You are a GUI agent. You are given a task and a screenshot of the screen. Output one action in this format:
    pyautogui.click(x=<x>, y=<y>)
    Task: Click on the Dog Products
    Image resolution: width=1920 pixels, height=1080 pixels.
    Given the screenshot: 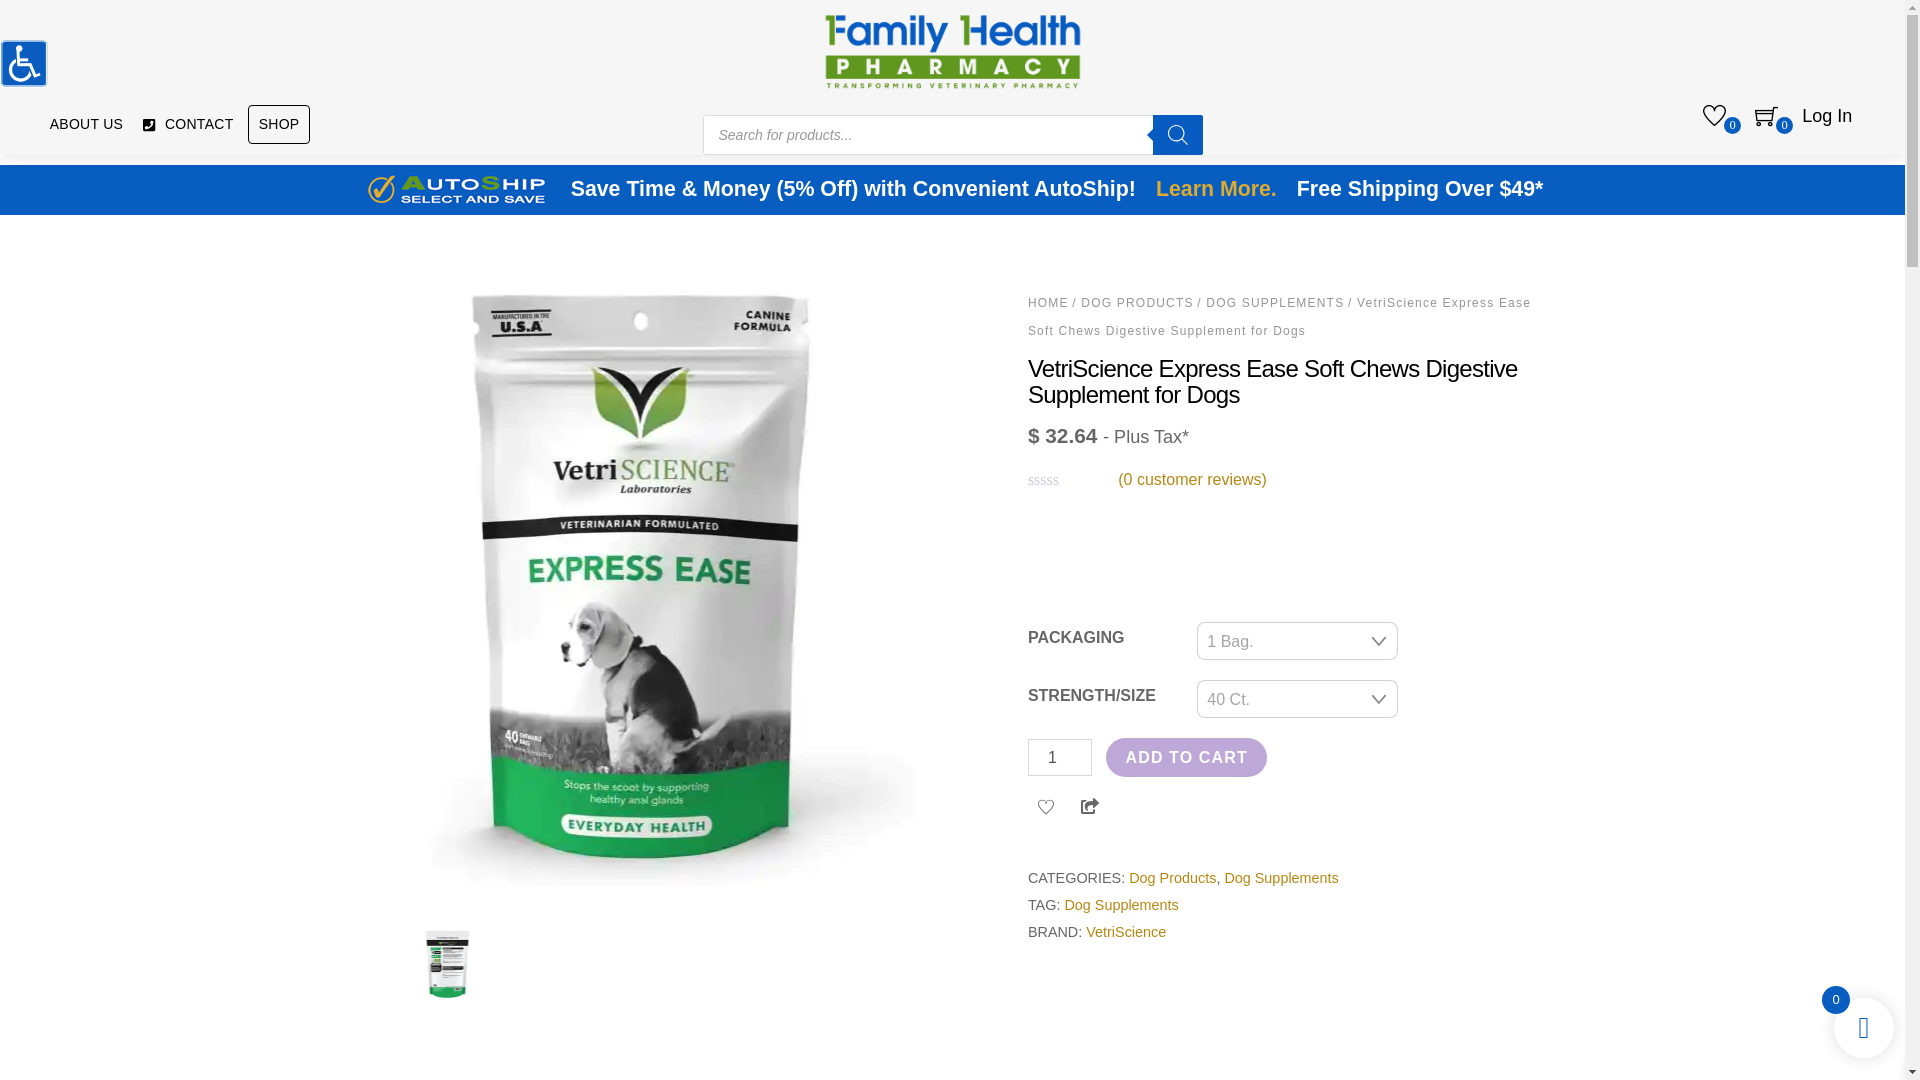 What is the action you would take?
    pyautogui.click(x=1172, y=878)
    